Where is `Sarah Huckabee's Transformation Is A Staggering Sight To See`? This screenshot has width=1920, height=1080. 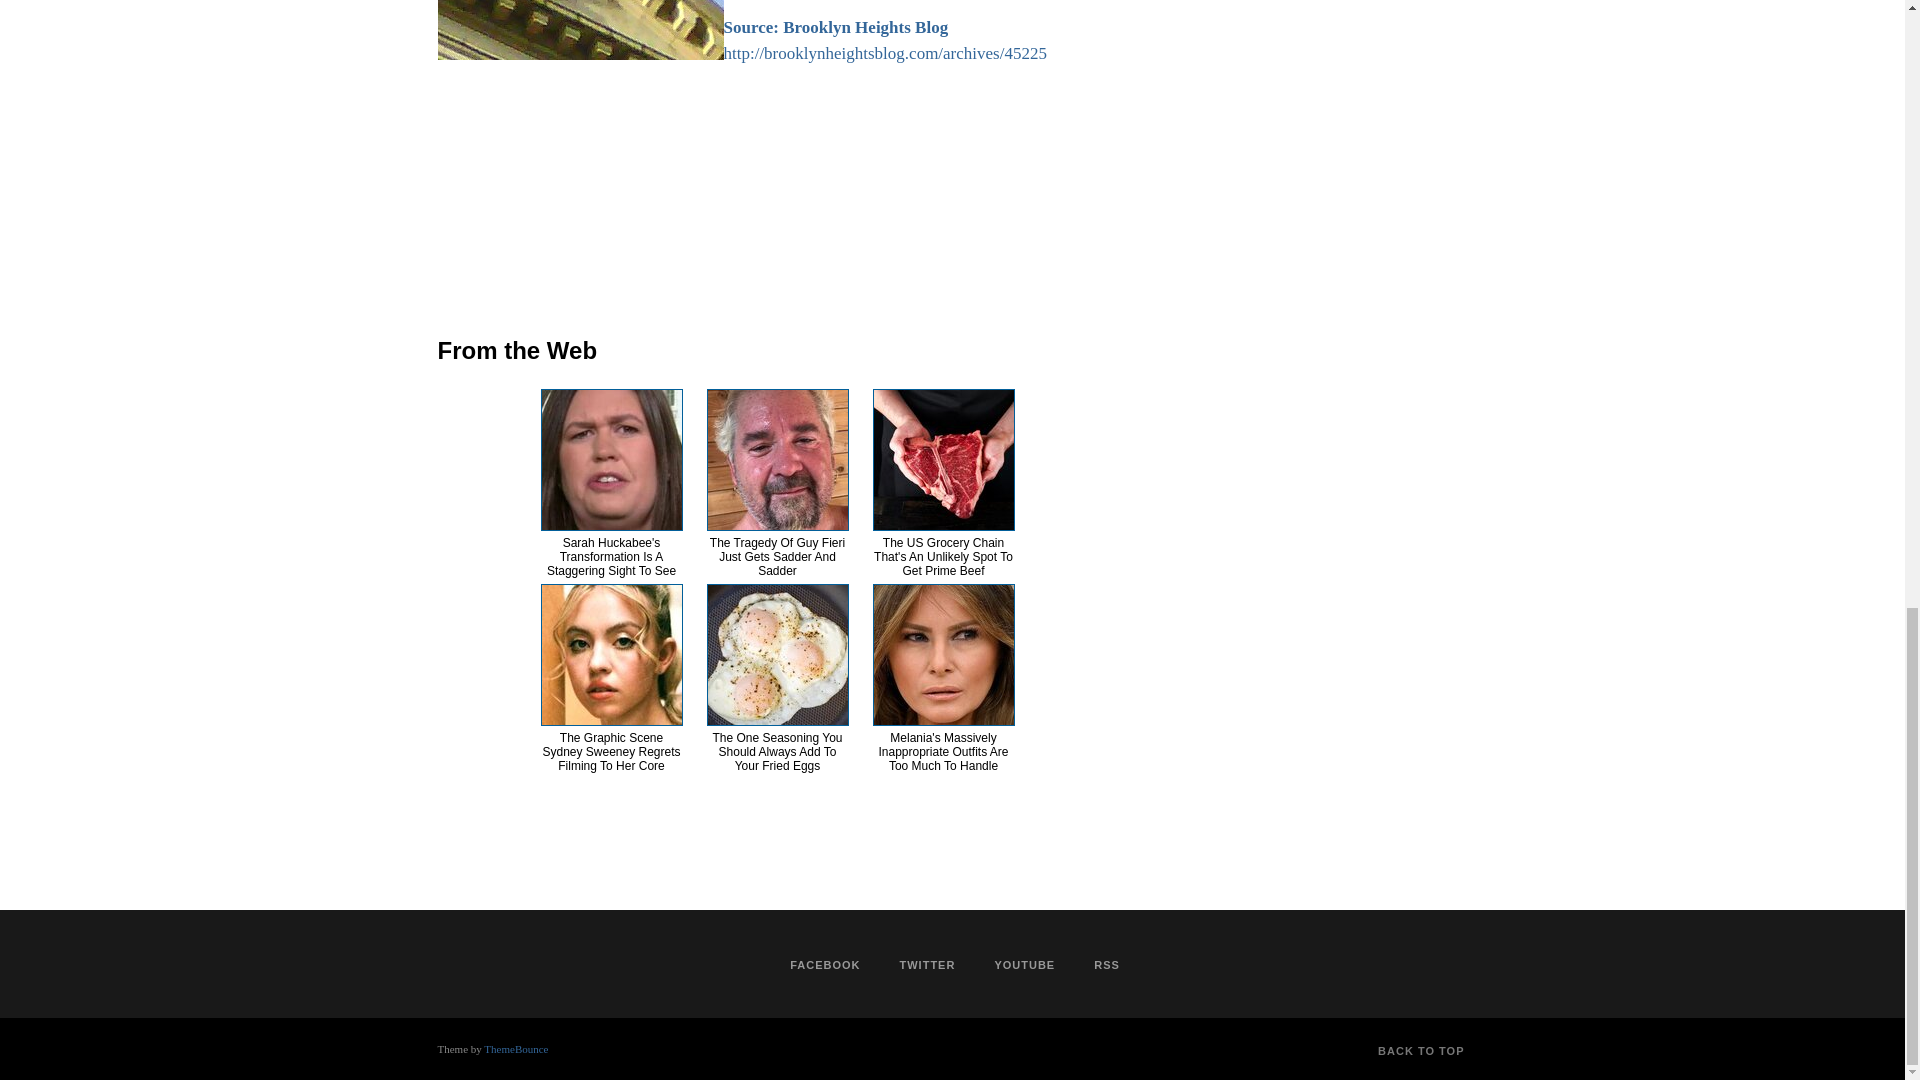
Sarah Huckabee's Transformation Is A Staggering Sight To See is located at coordinates (611, 556).